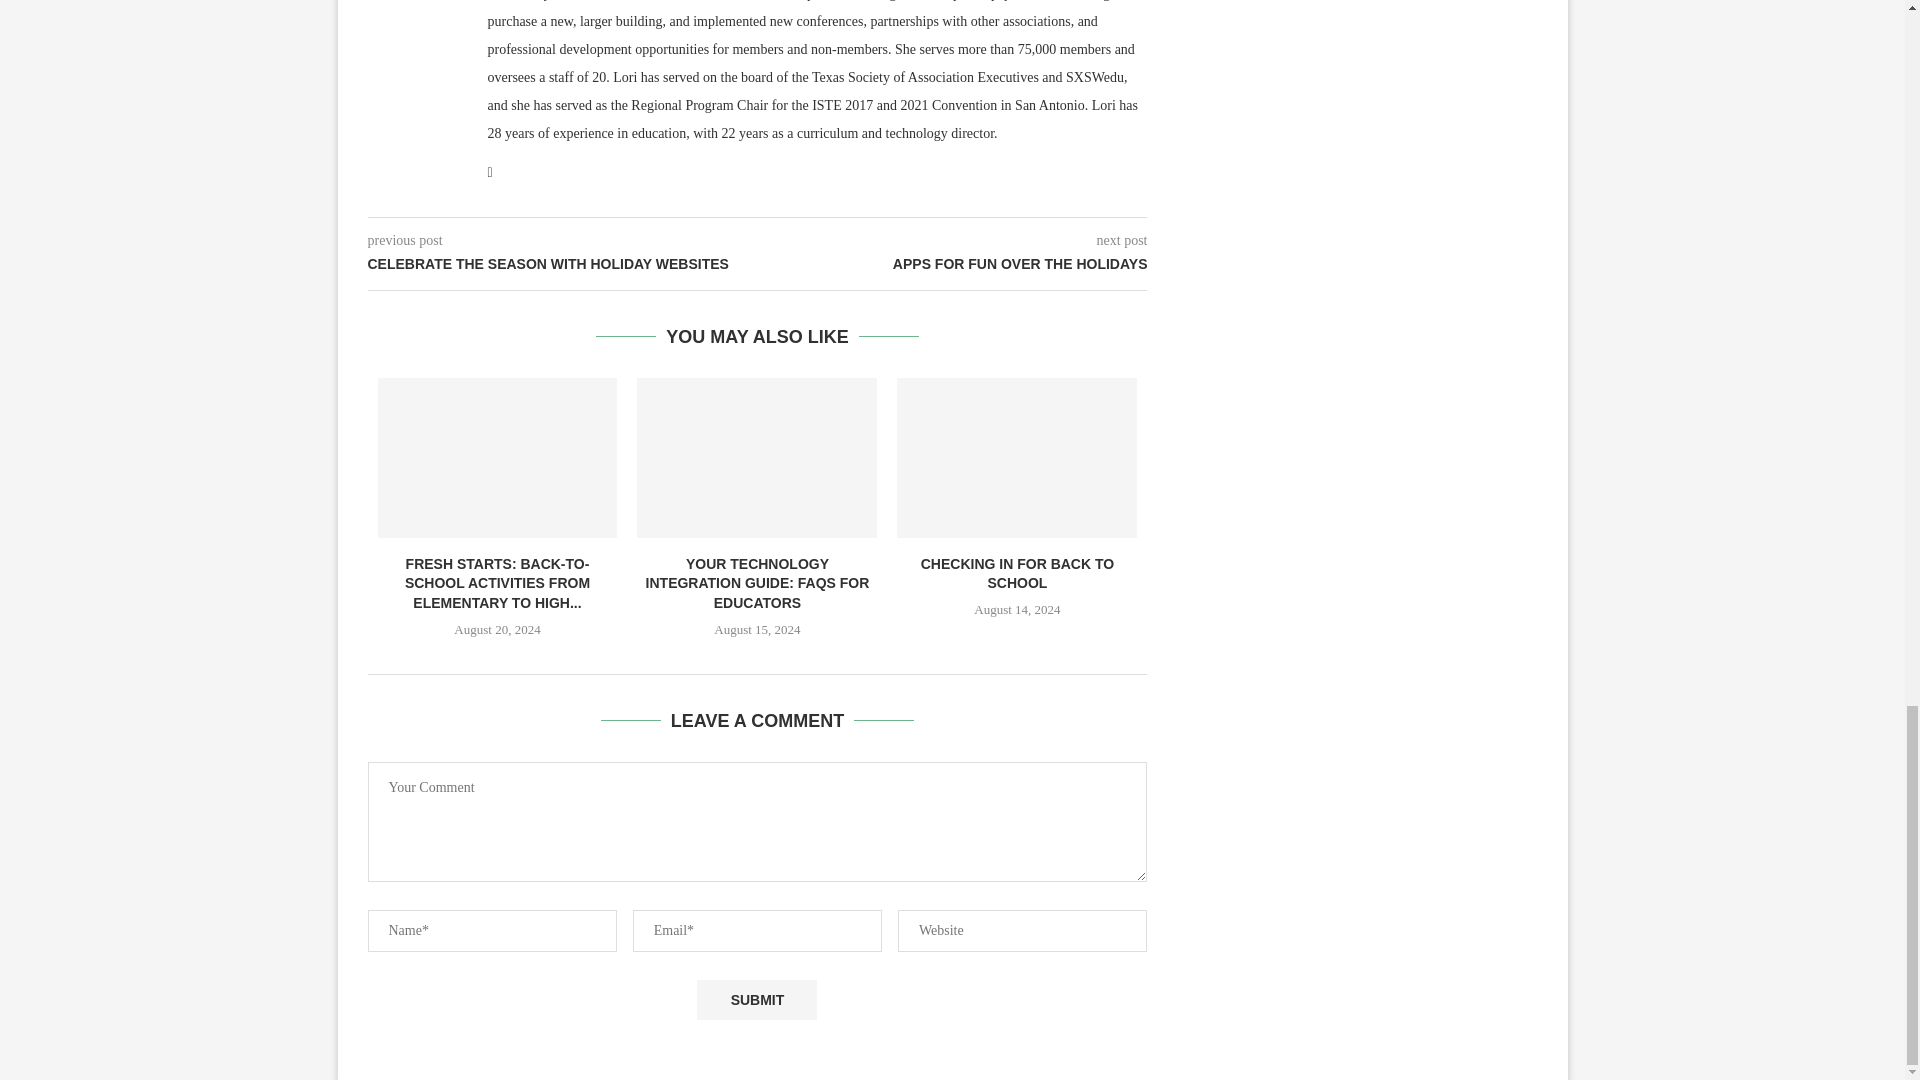 This screenshot has height=1080, width=1920. What do you see at coordinates (757, 458) in the screenshot?
I see `Your Technology Integration Guide: FAQs for Educators` at bounding box center [757, 458].